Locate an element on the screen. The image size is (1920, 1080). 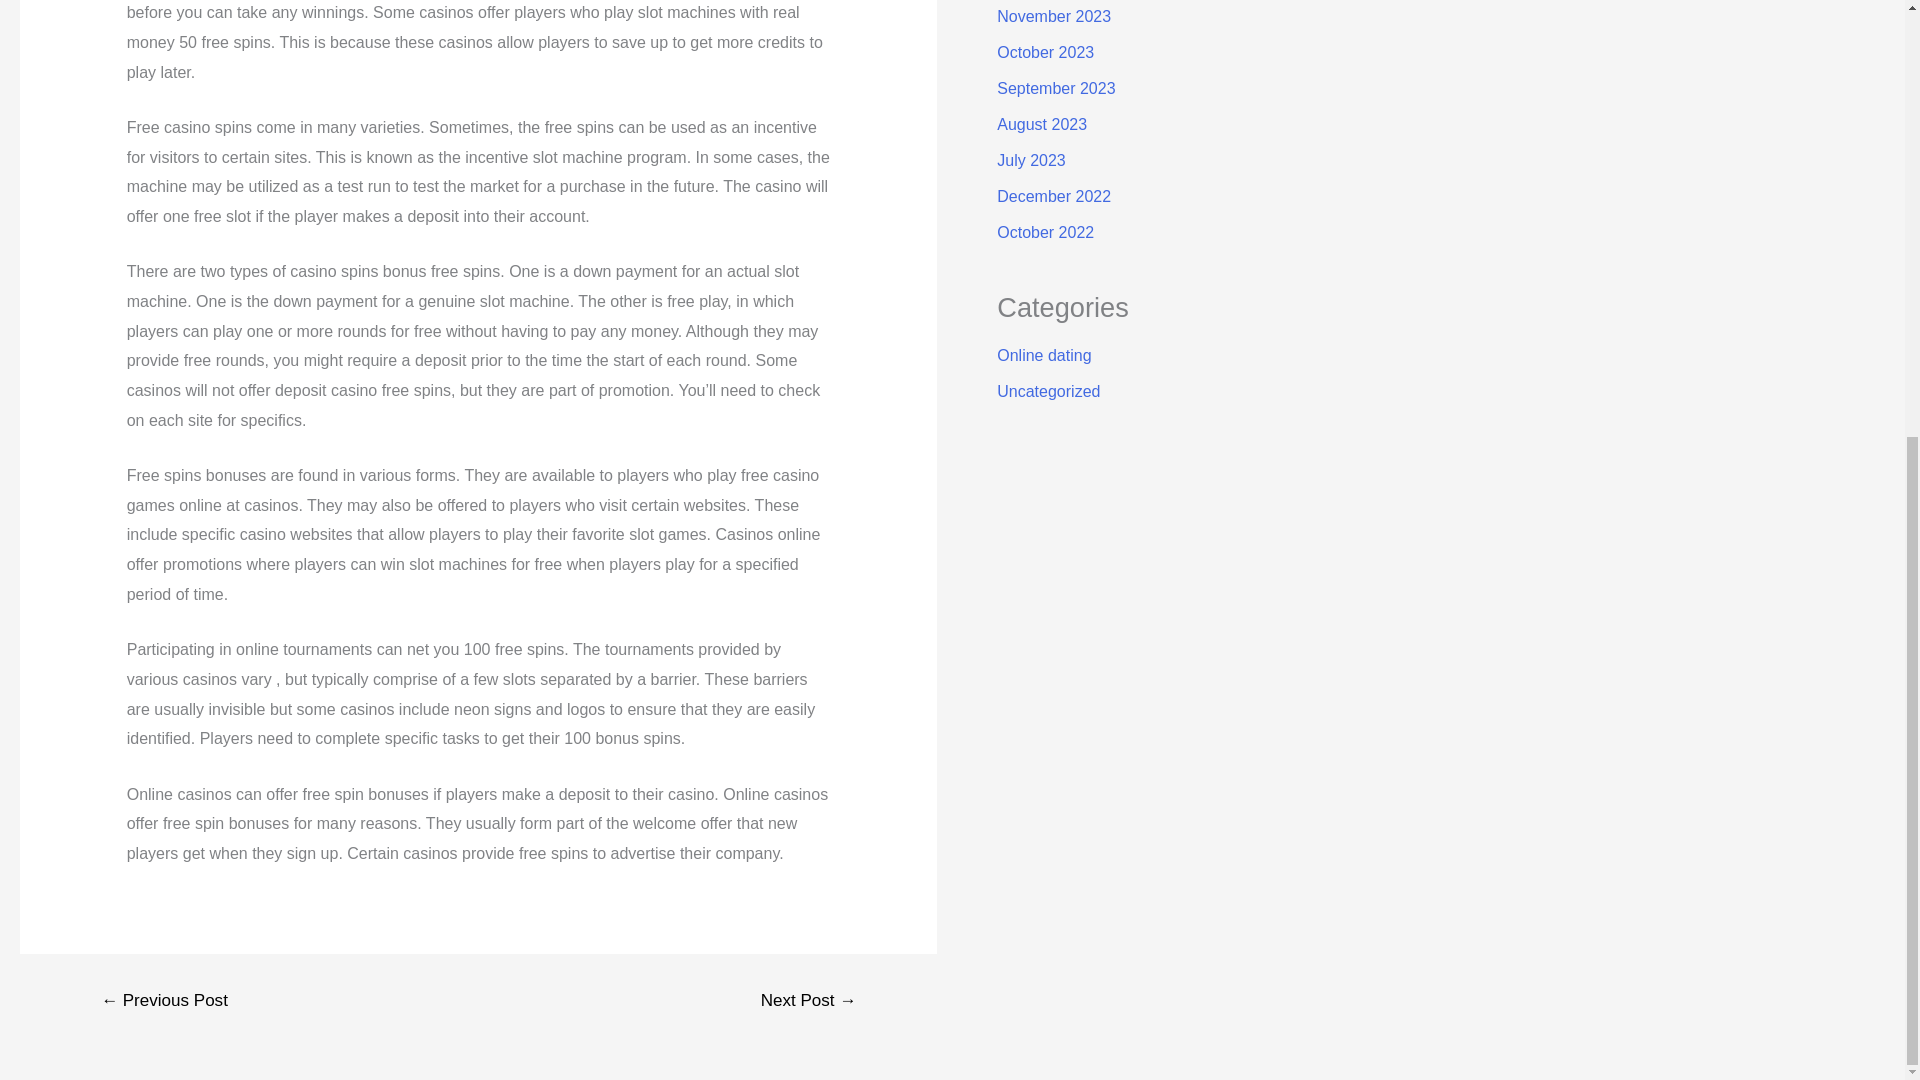
September 2023 is located at coordinates (1056, 88).